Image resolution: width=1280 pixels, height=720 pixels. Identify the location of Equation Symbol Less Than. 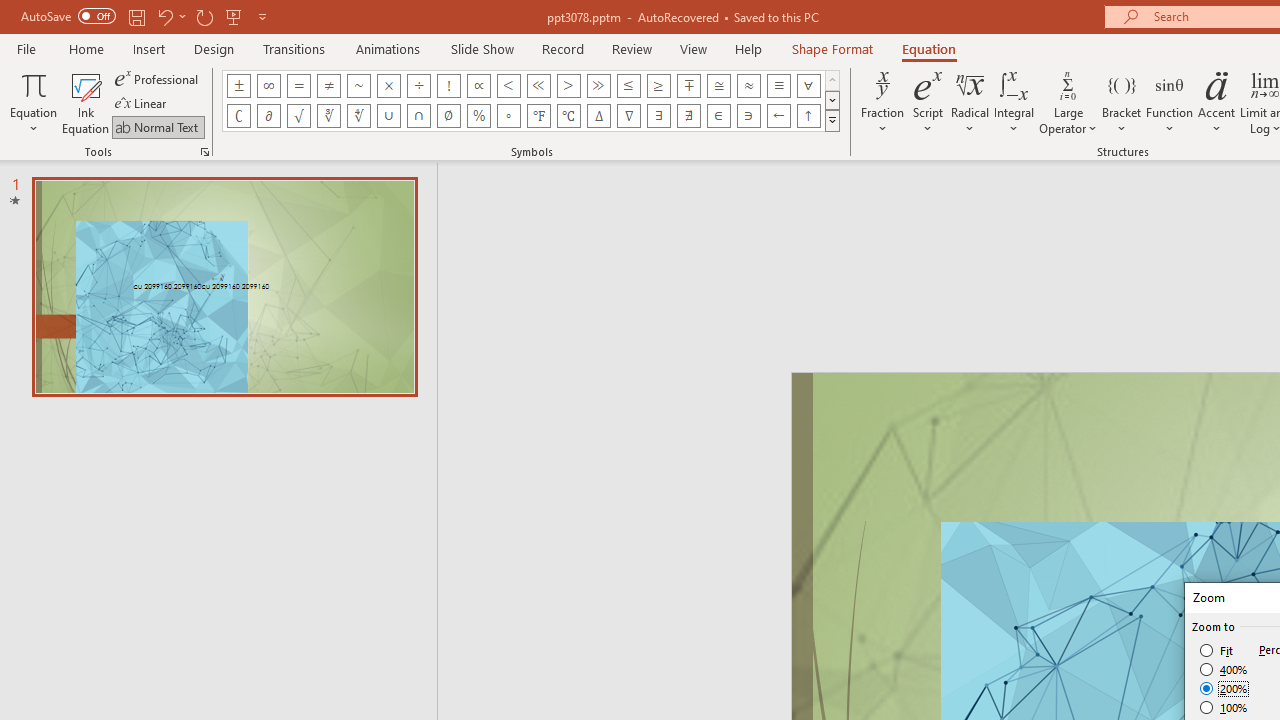
(508, 86).